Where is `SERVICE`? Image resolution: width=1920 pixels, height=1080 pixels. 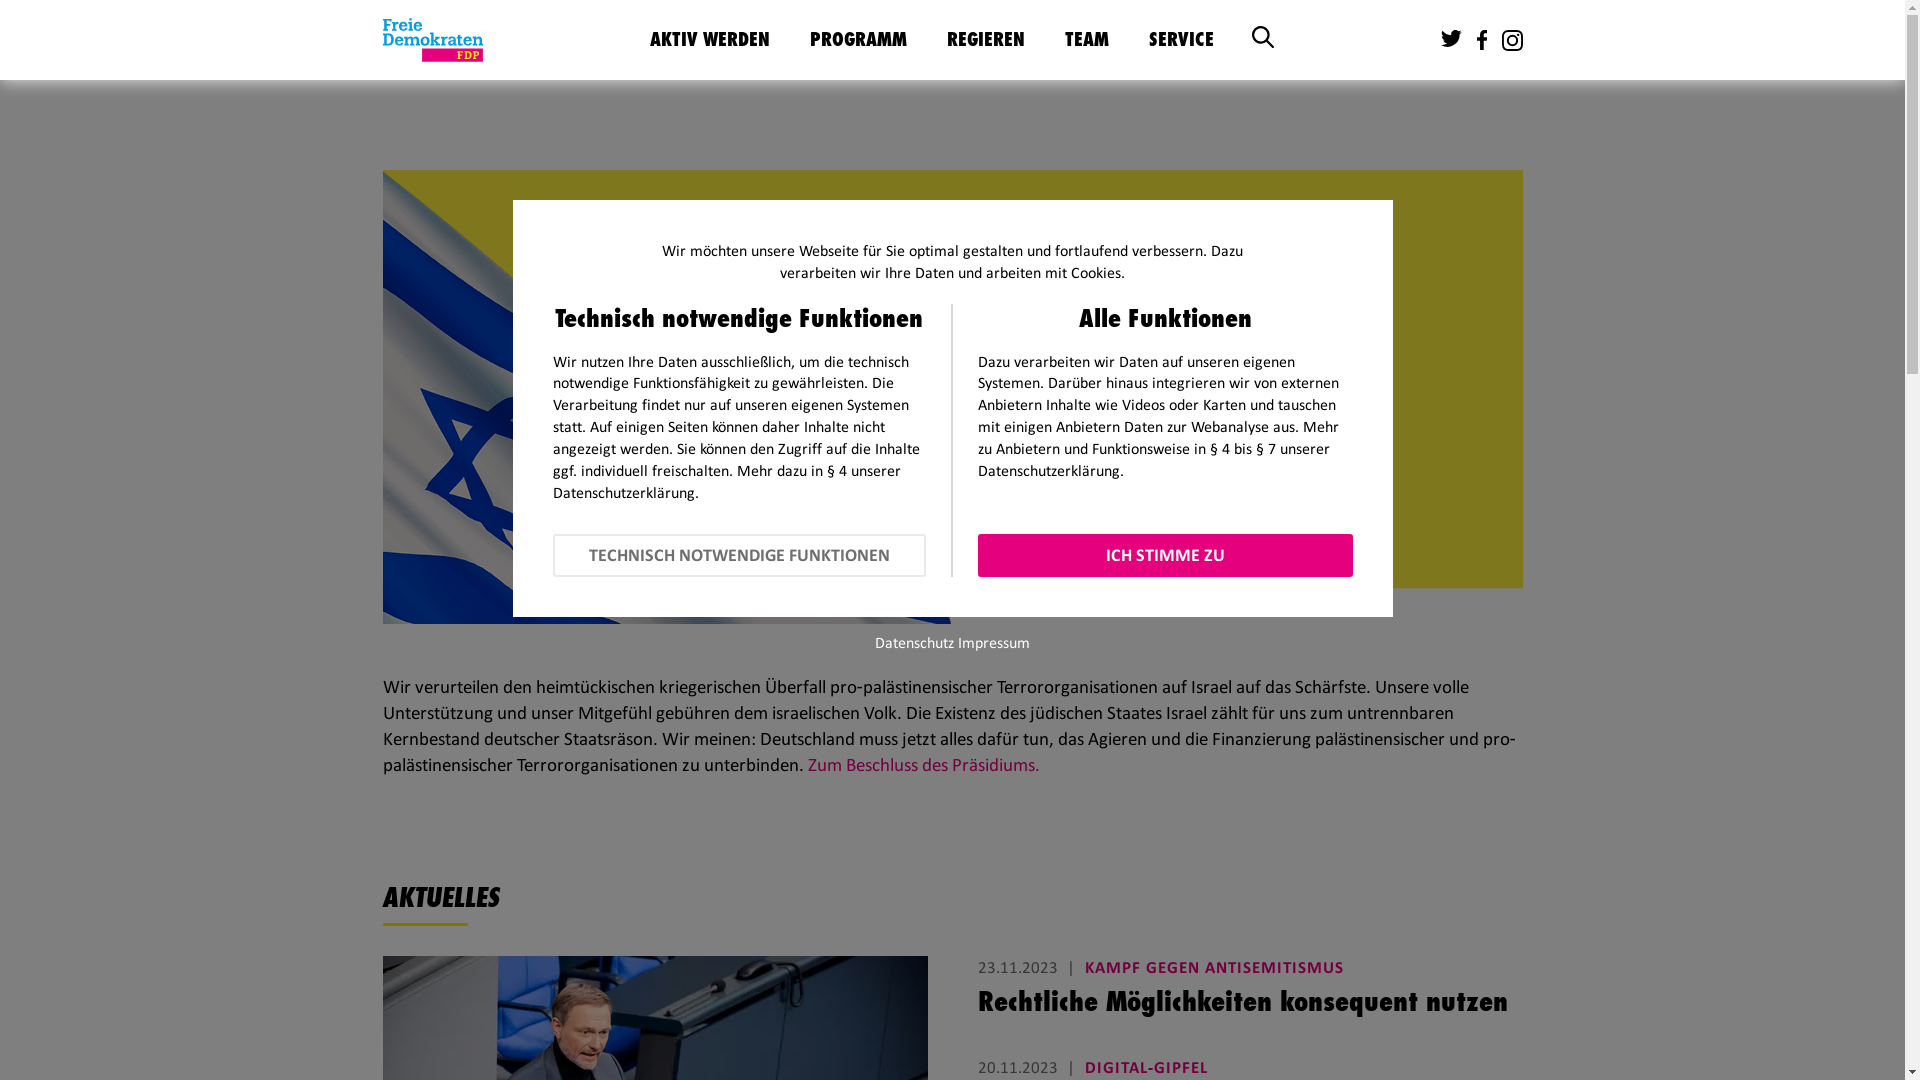
SERVICE is located at coordinates (1180, 39).